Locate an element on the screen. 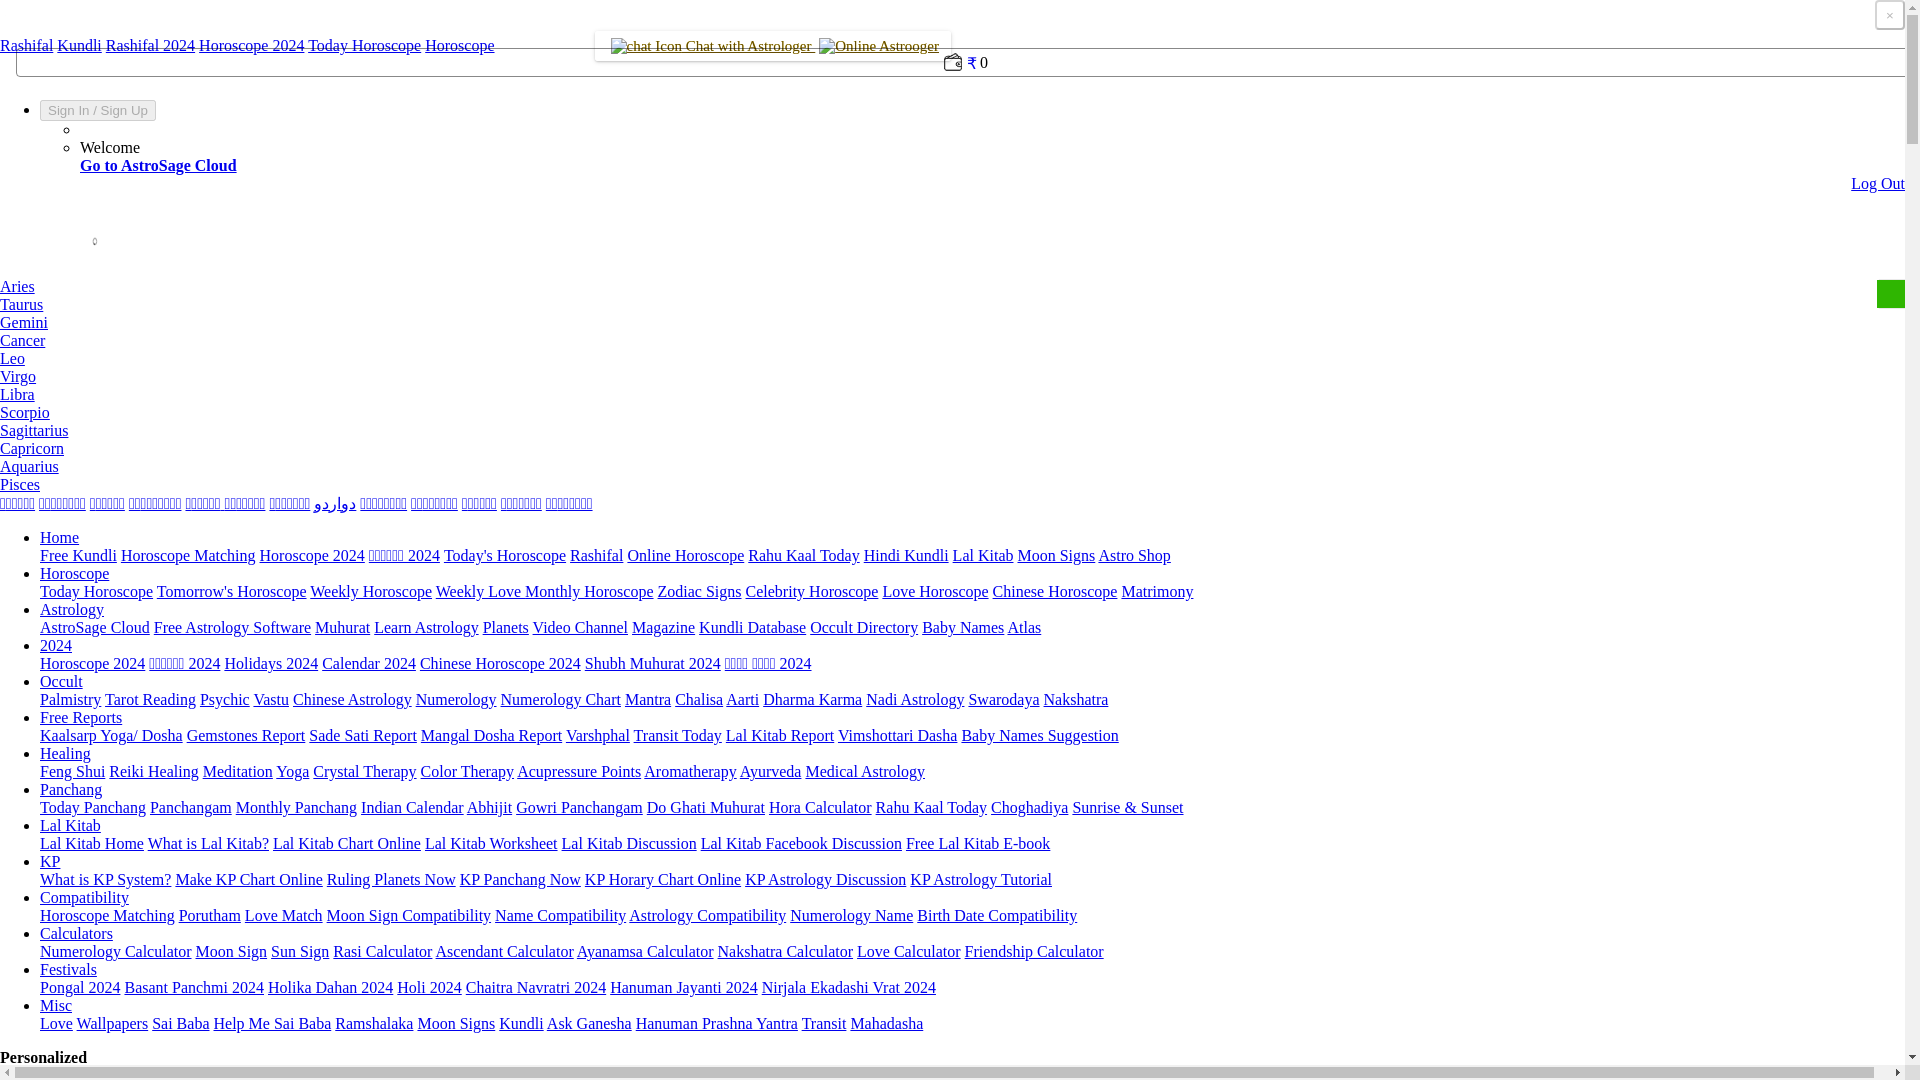 This screenshot has height=1080, width=1920. www.AstroSage.com: Vedic Astrology is located at coordinates (24, 27).